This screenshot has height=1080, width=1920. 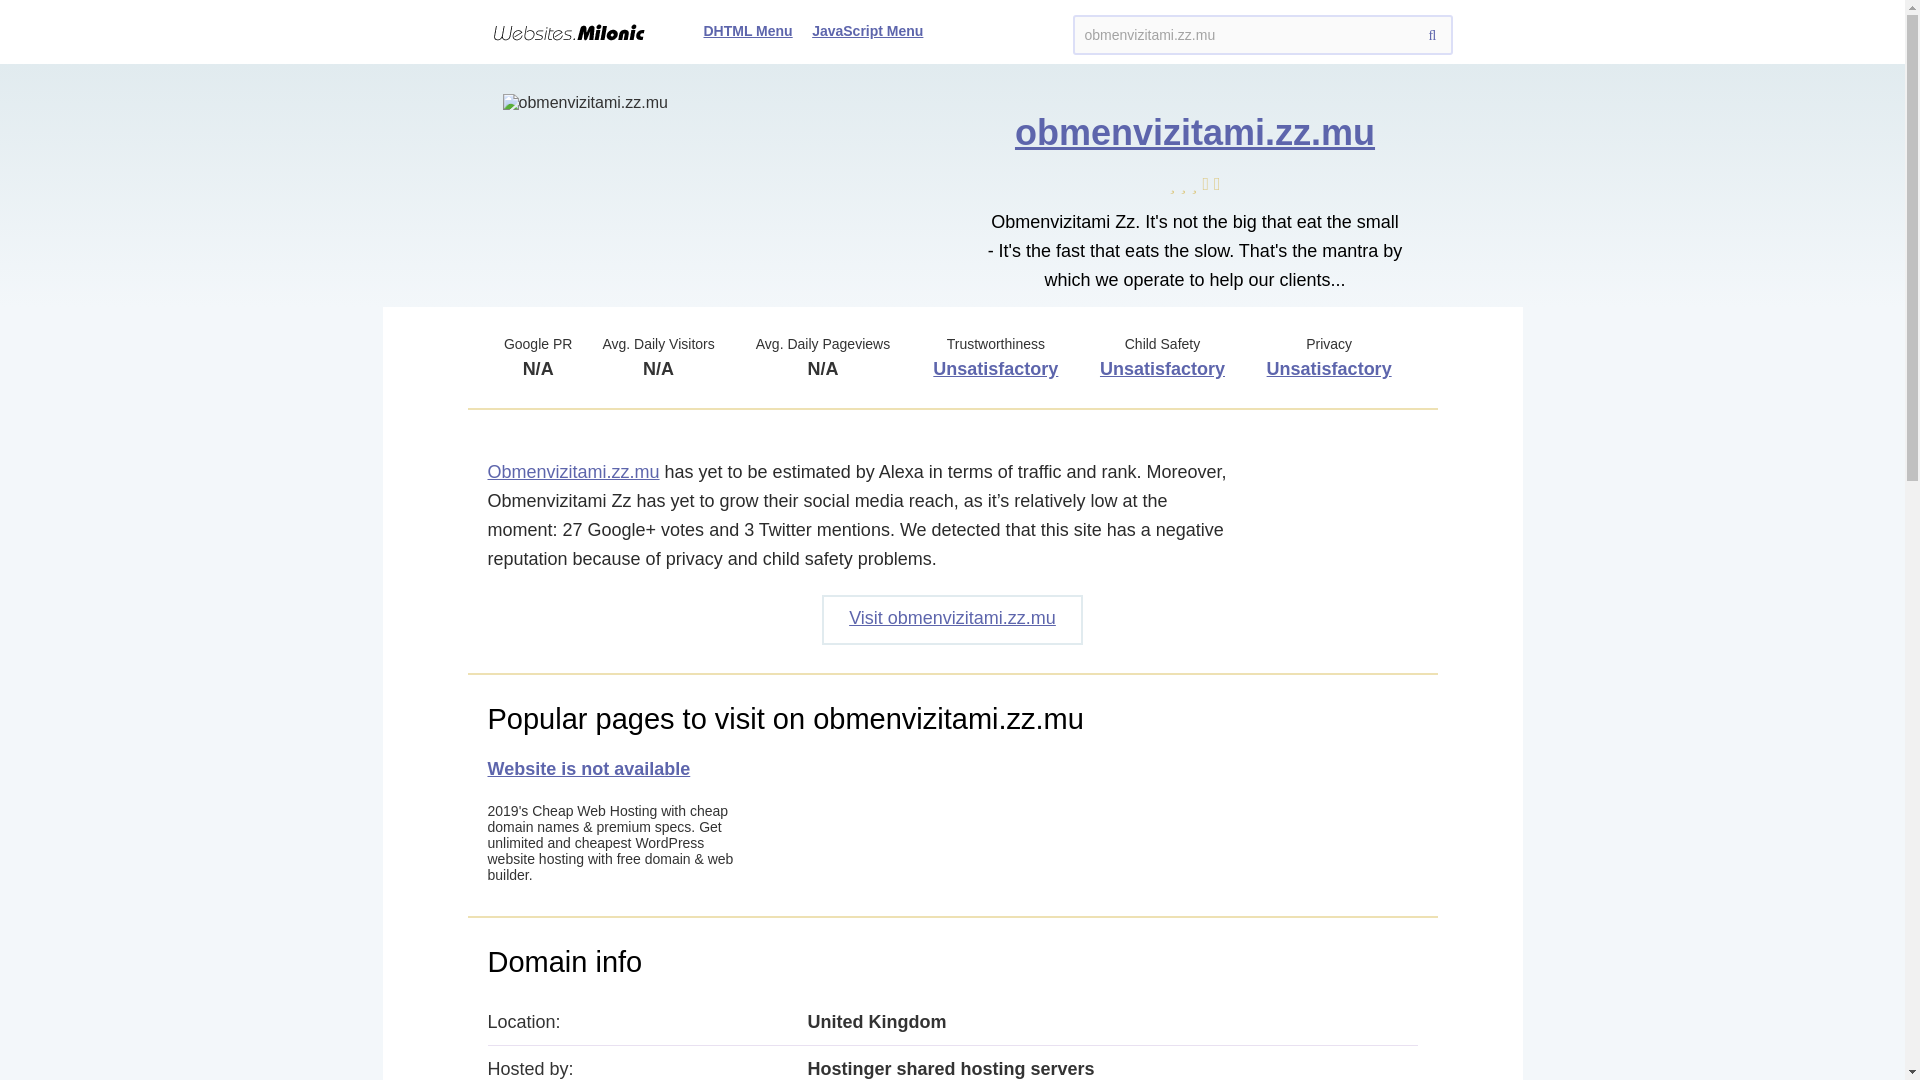 What do you see at coordinates (748, 30) in the screenshot?
I see `DHTML Menu` at bounding box center [748, 30].